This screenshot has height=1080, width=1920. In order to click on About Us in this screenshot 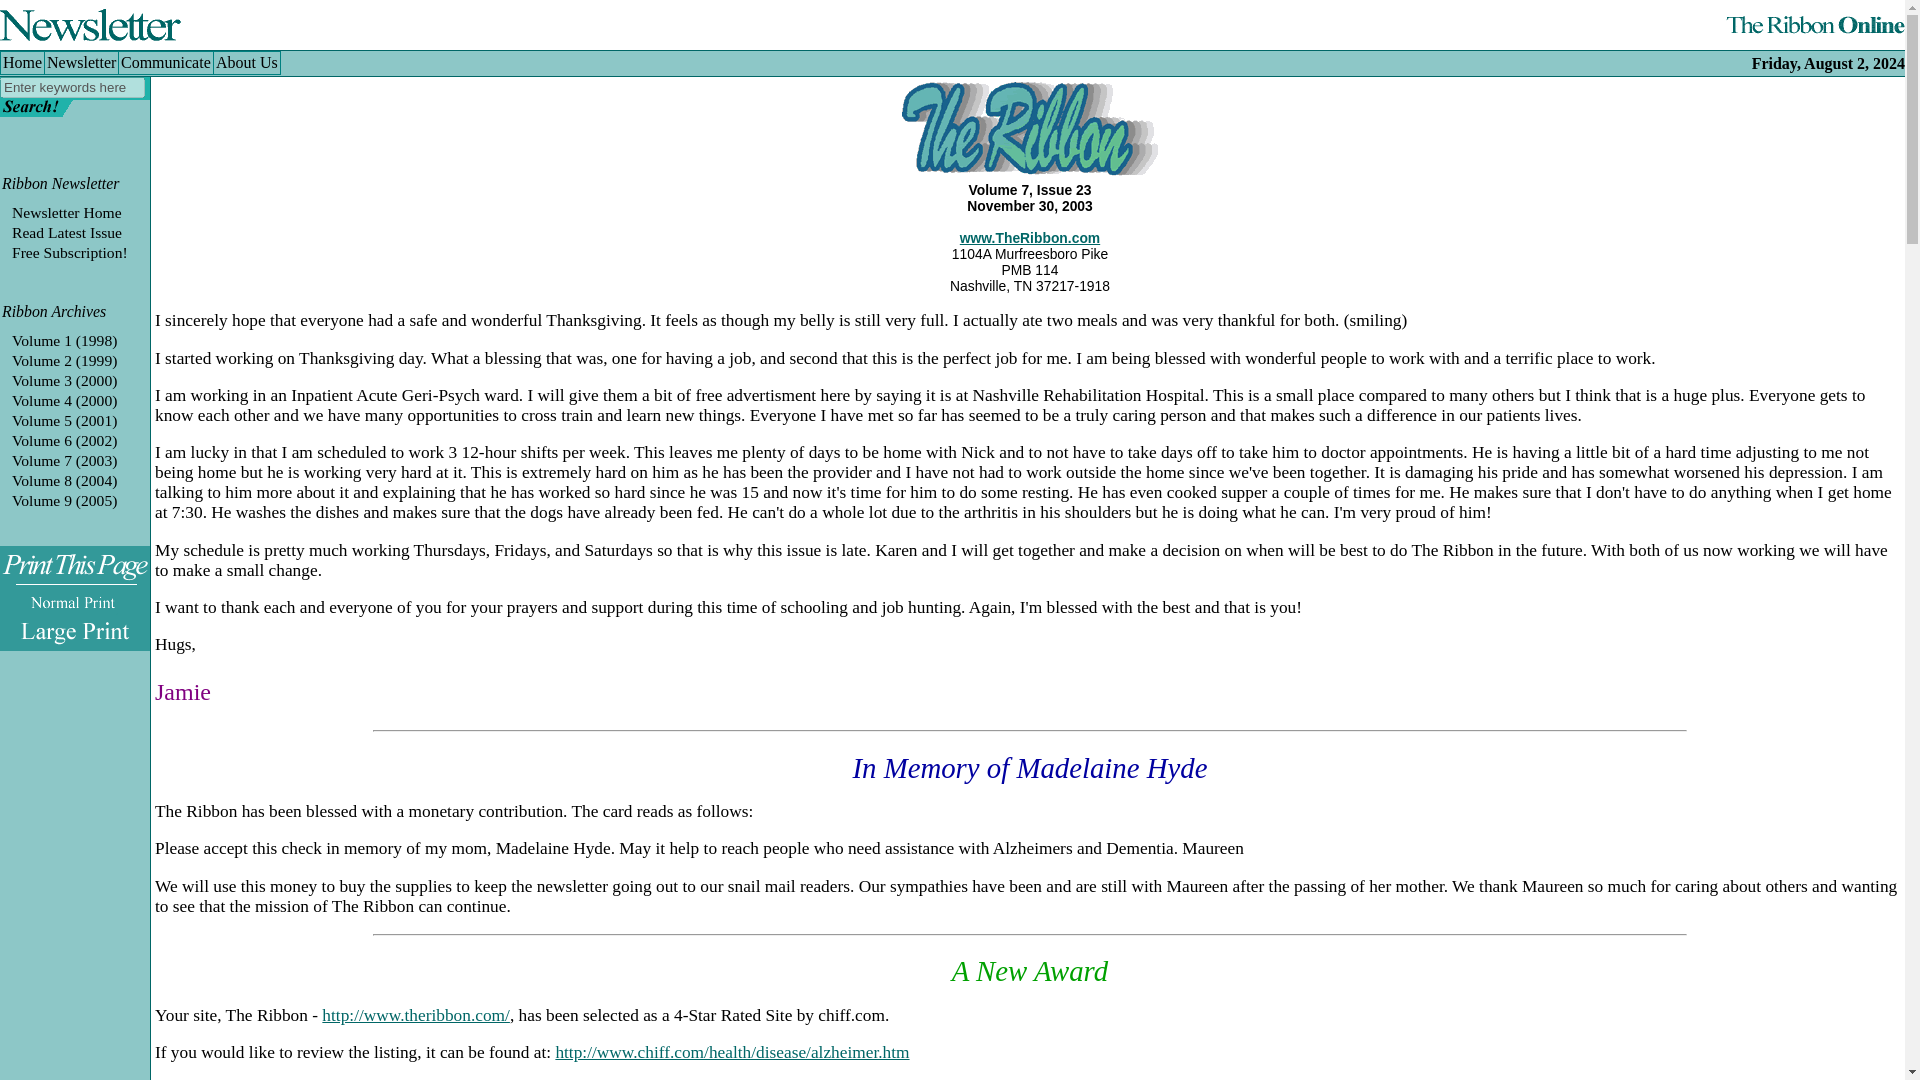, I will do `click(244, 59)`.